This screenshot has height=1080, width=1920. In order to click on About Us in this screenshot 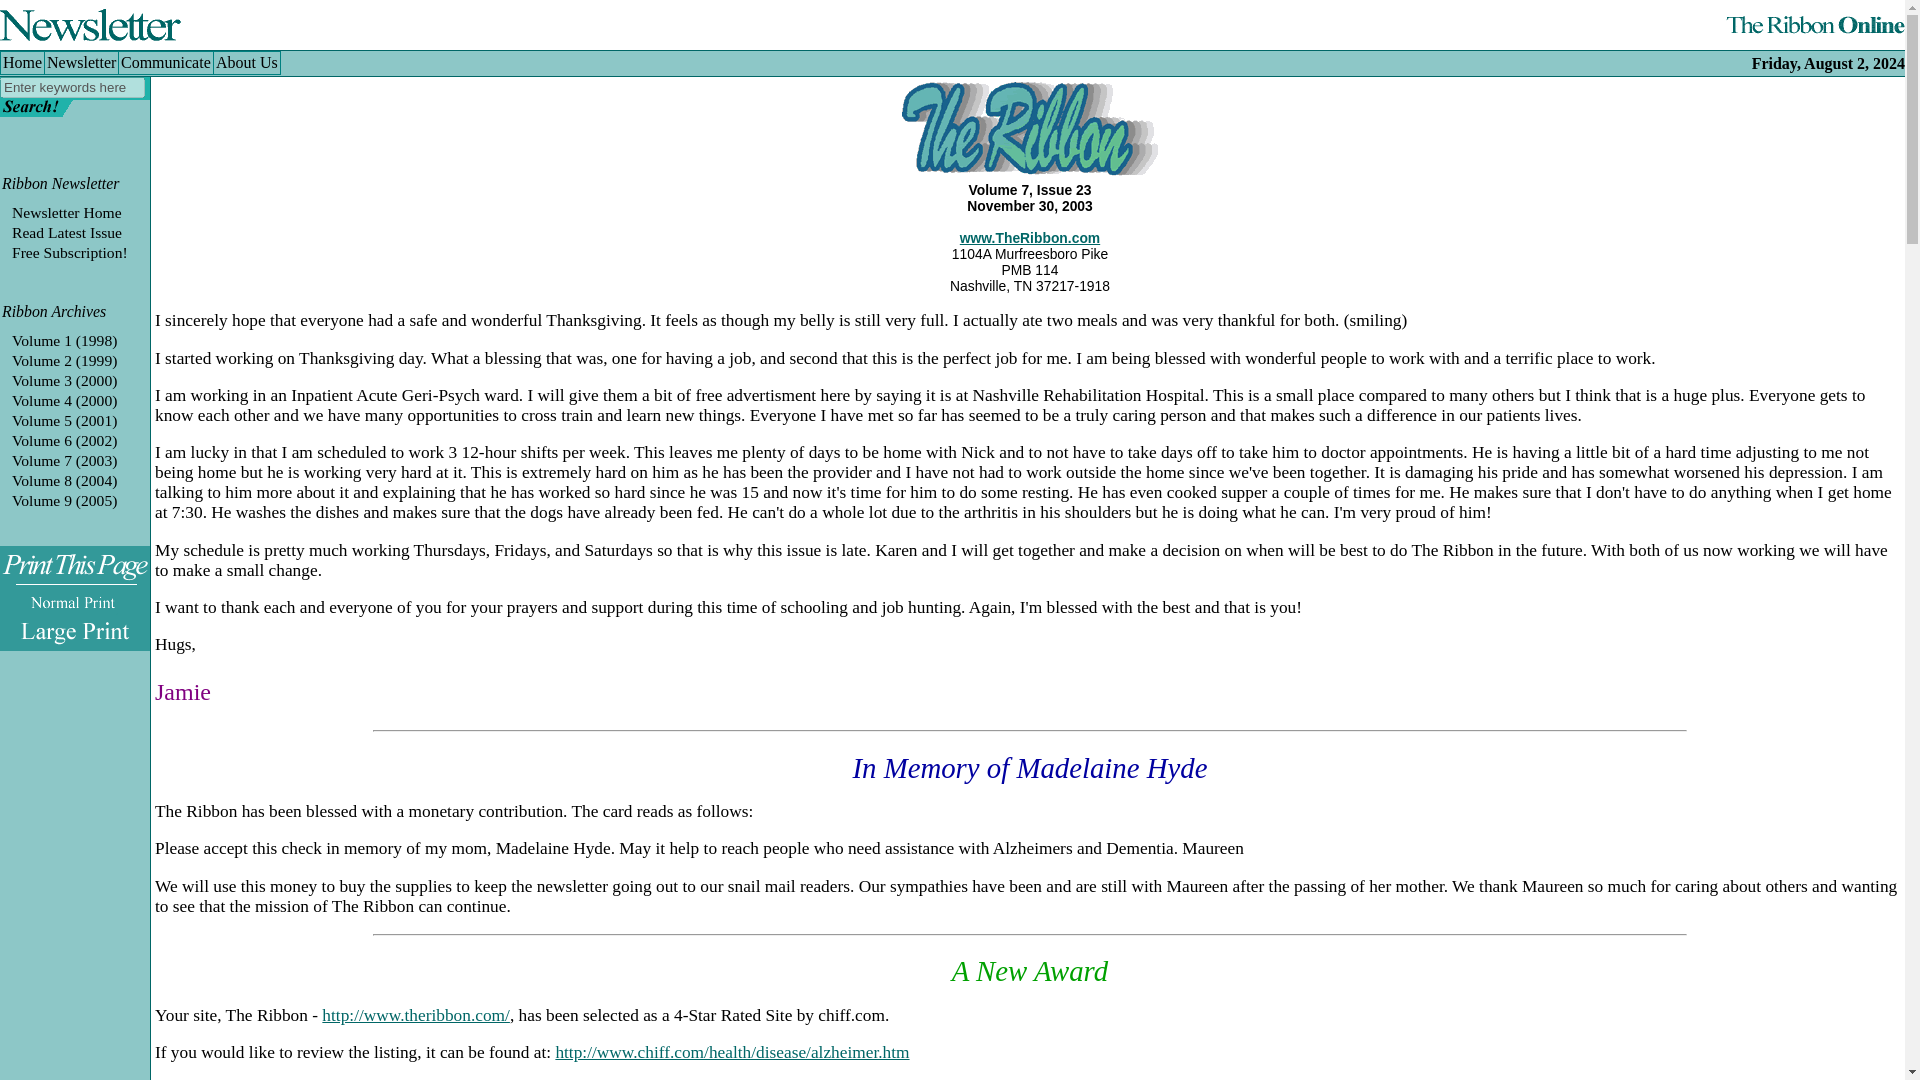, I will do `click(244, 59)`.